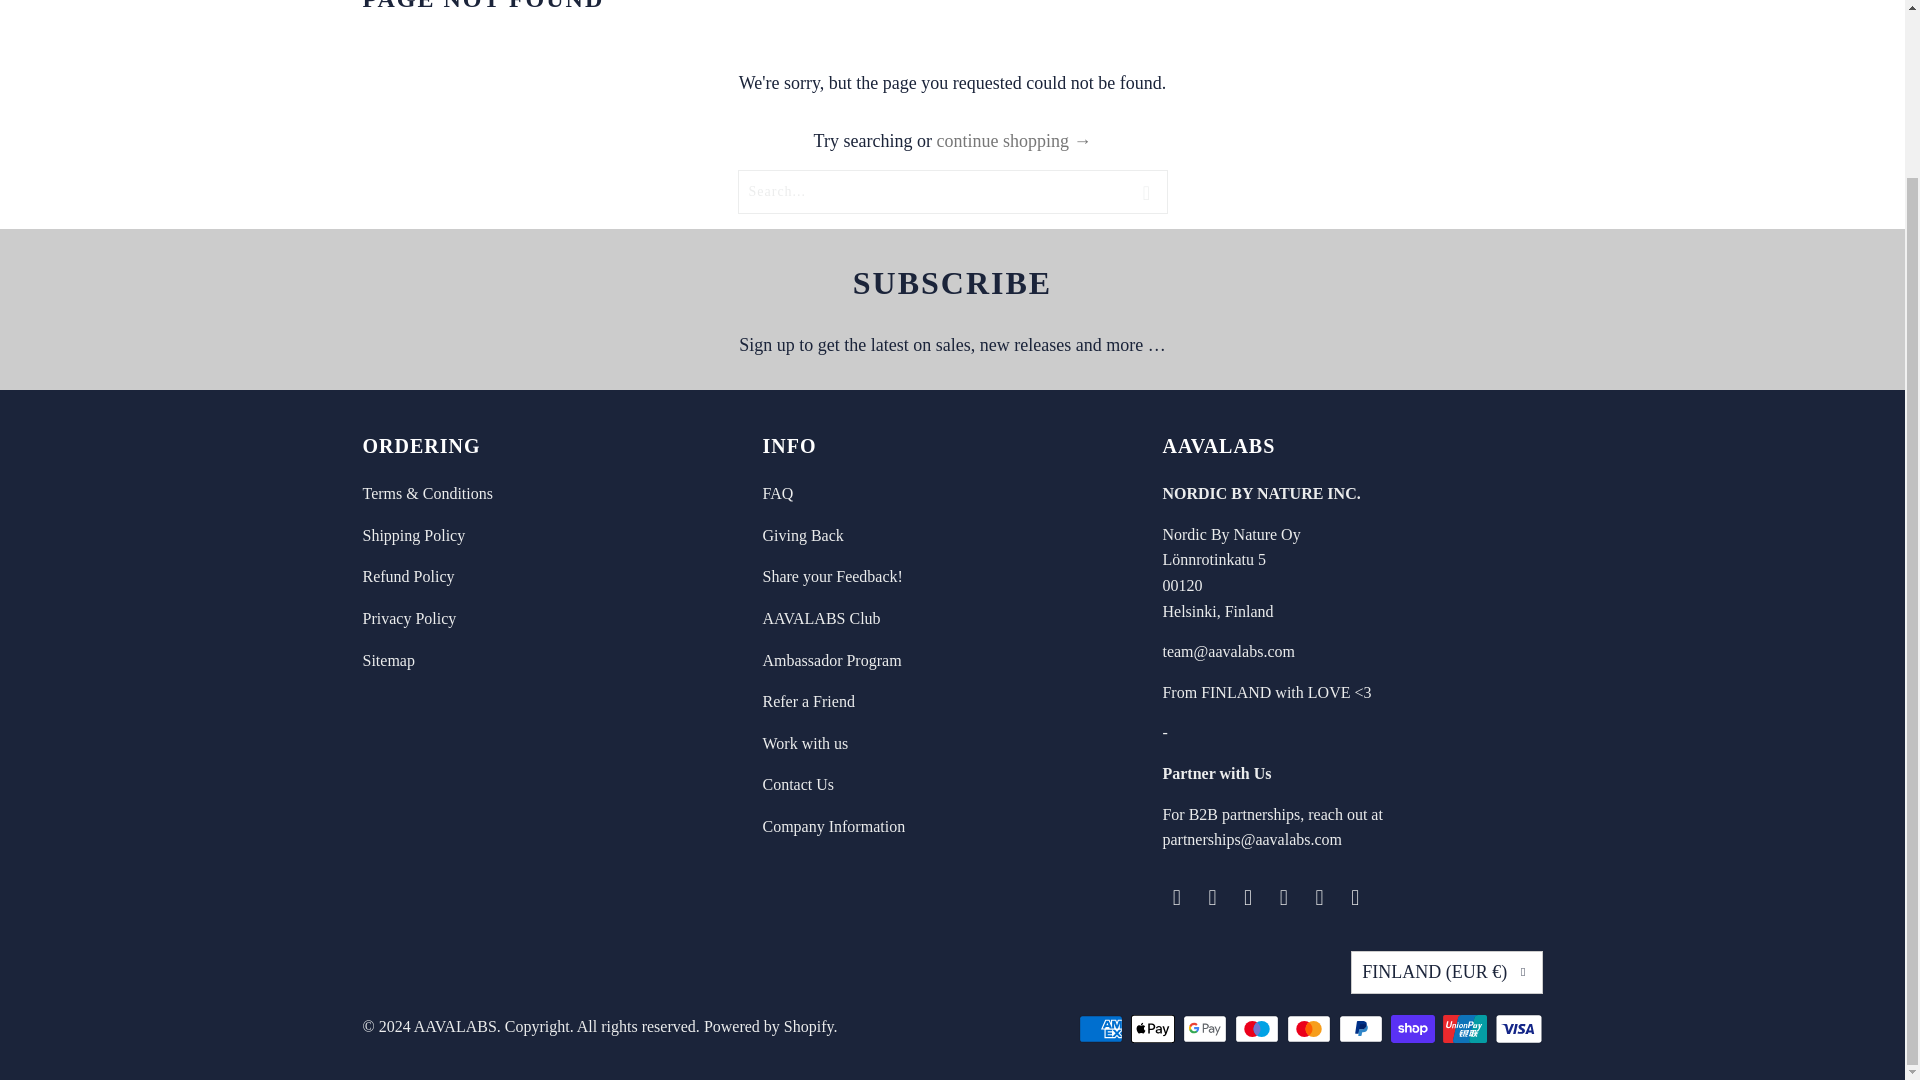 The image size is (1920, 1080). I want to click on Union Pay, so click(1465, 1029).